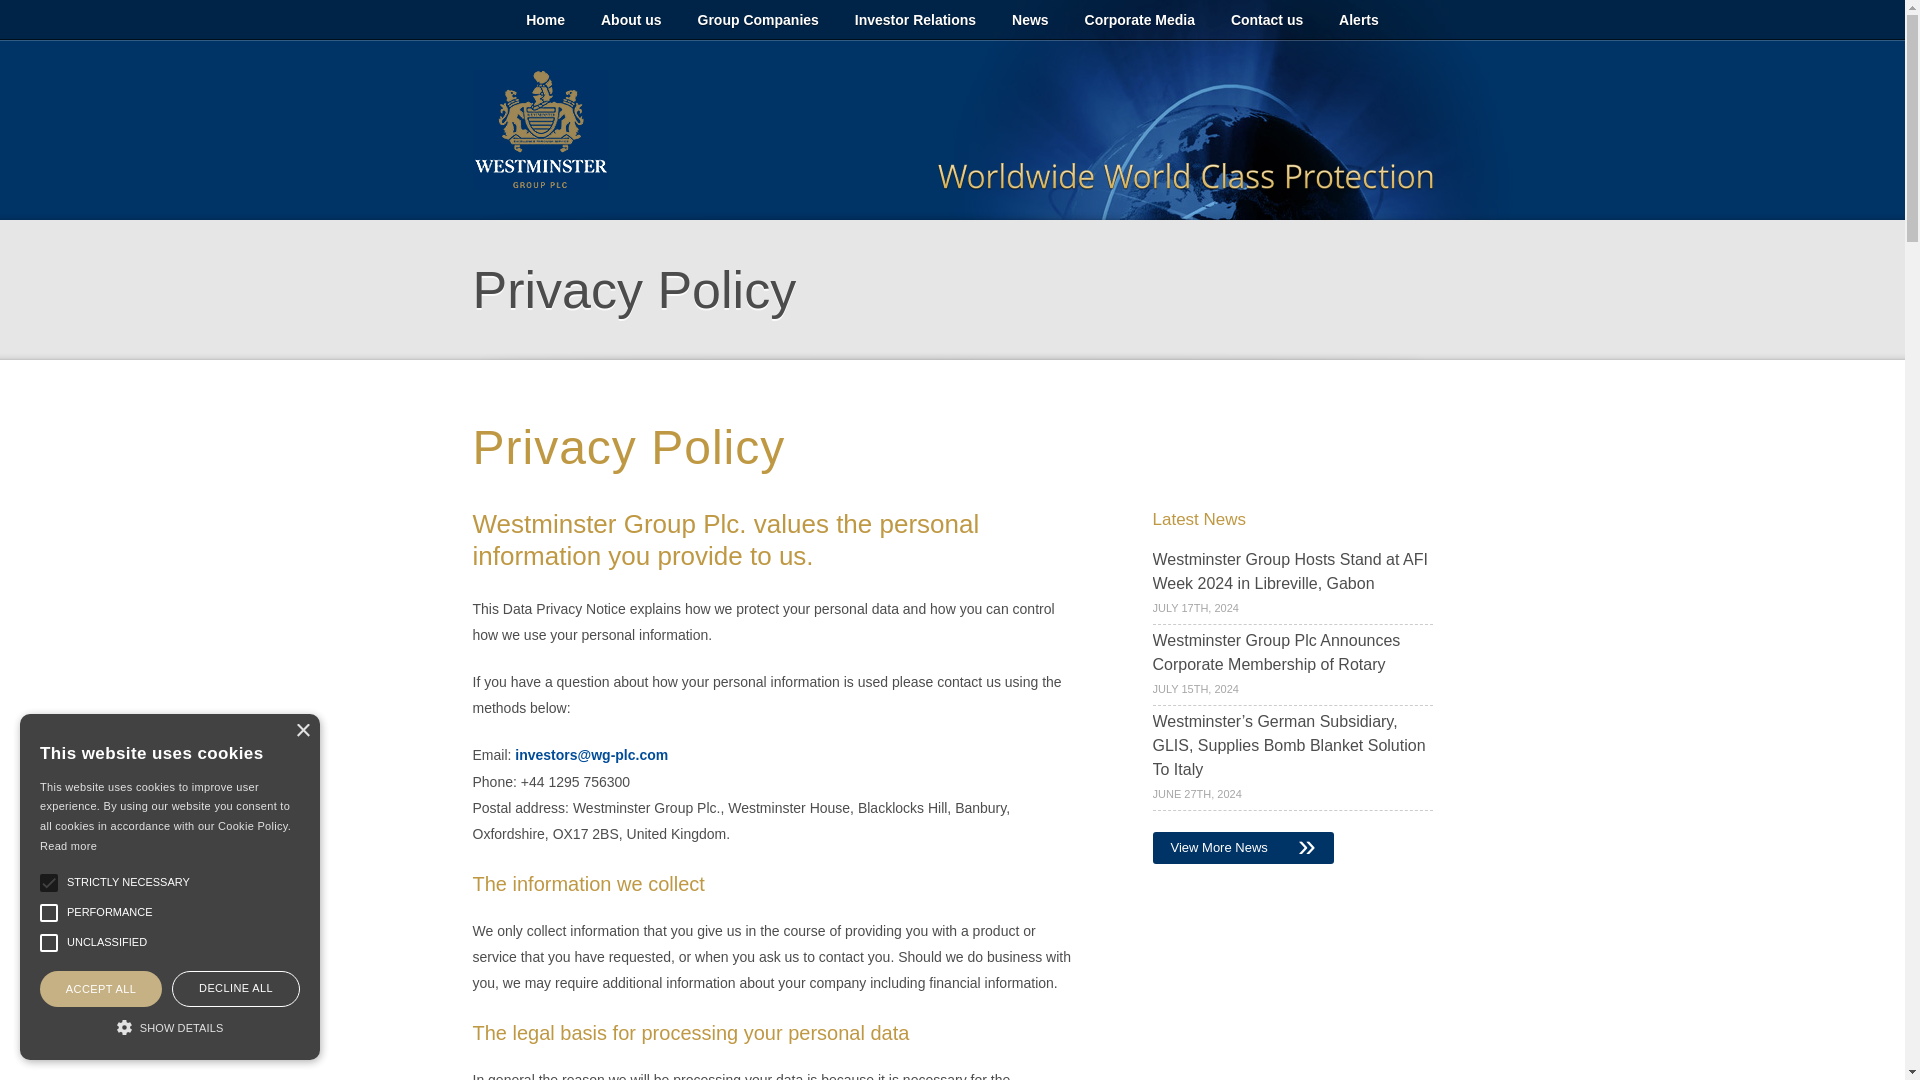 This screenshot has height=1080, width=1920. I want to click on Alerts, so click(1358, 20).